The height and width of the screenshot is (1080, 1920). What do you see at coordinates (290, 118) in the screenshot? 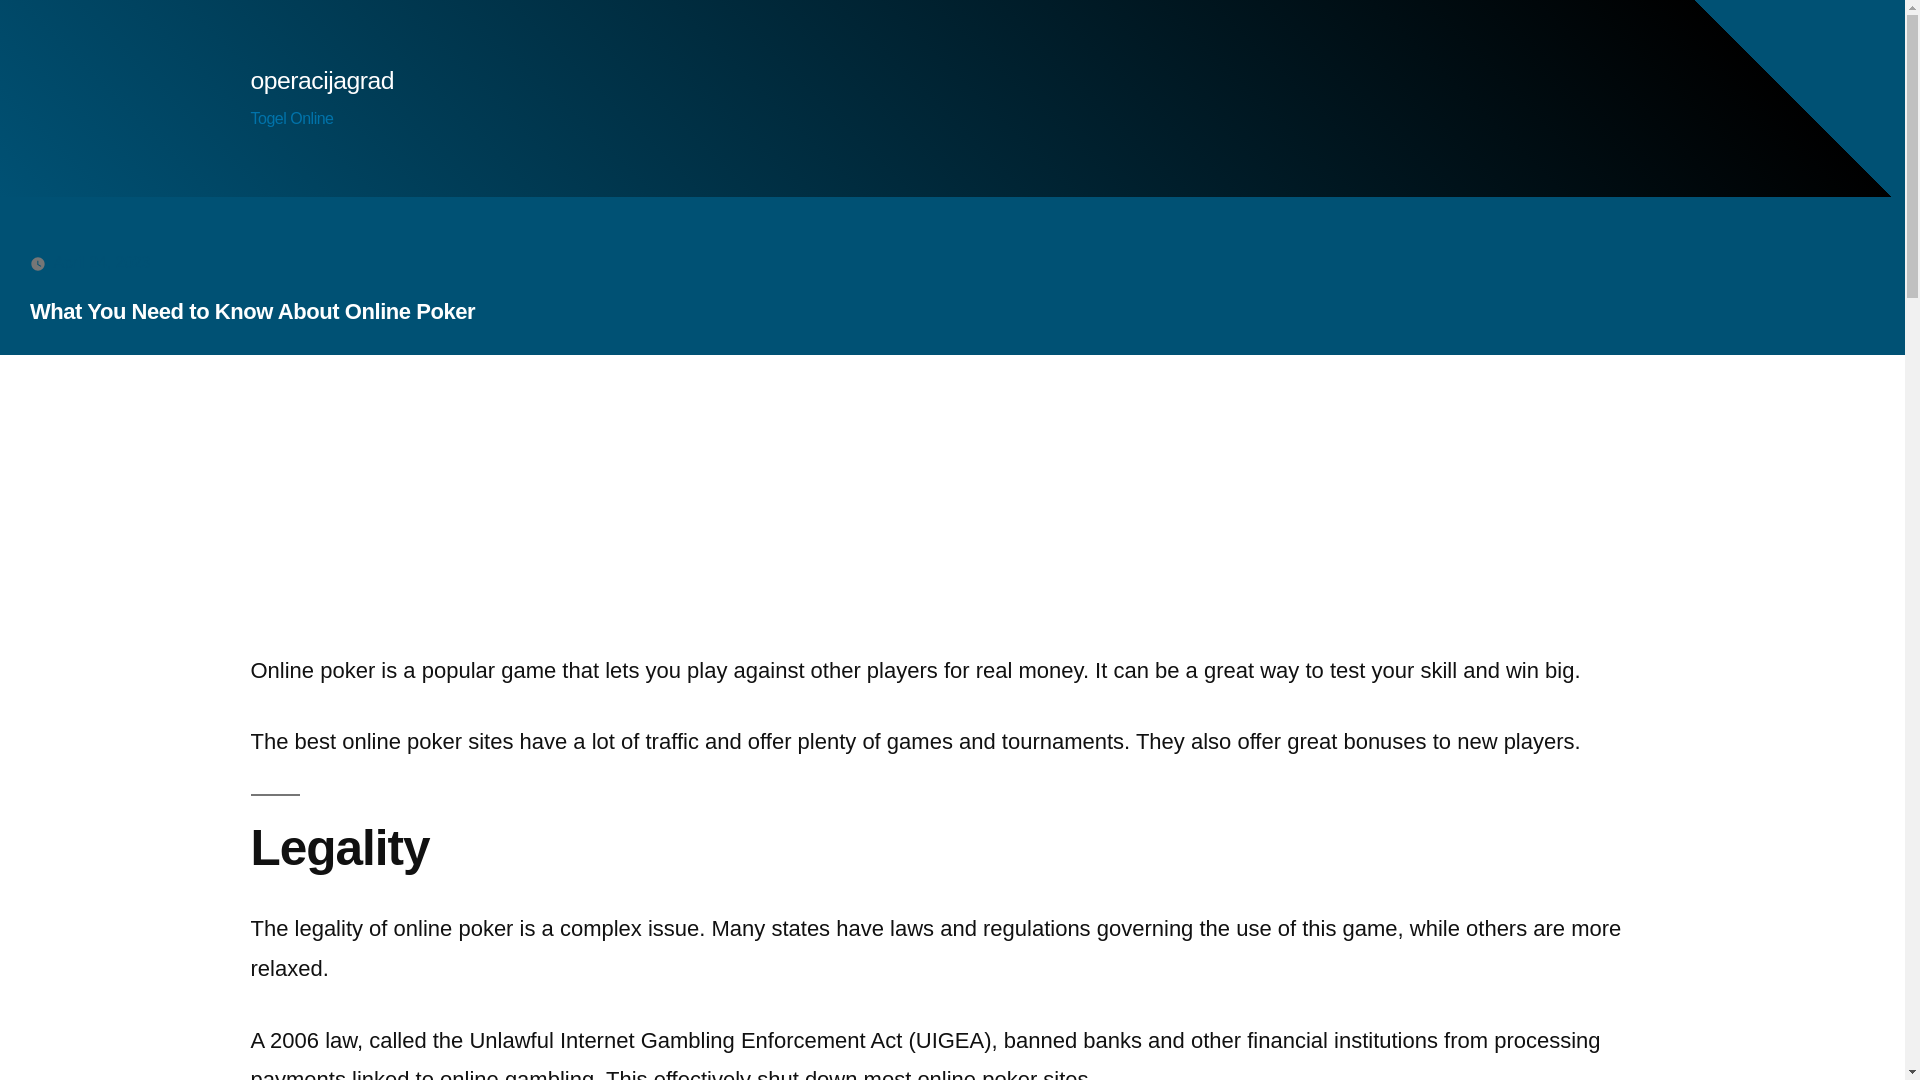
I see `Togel Online` at bounding box center [290, 118].